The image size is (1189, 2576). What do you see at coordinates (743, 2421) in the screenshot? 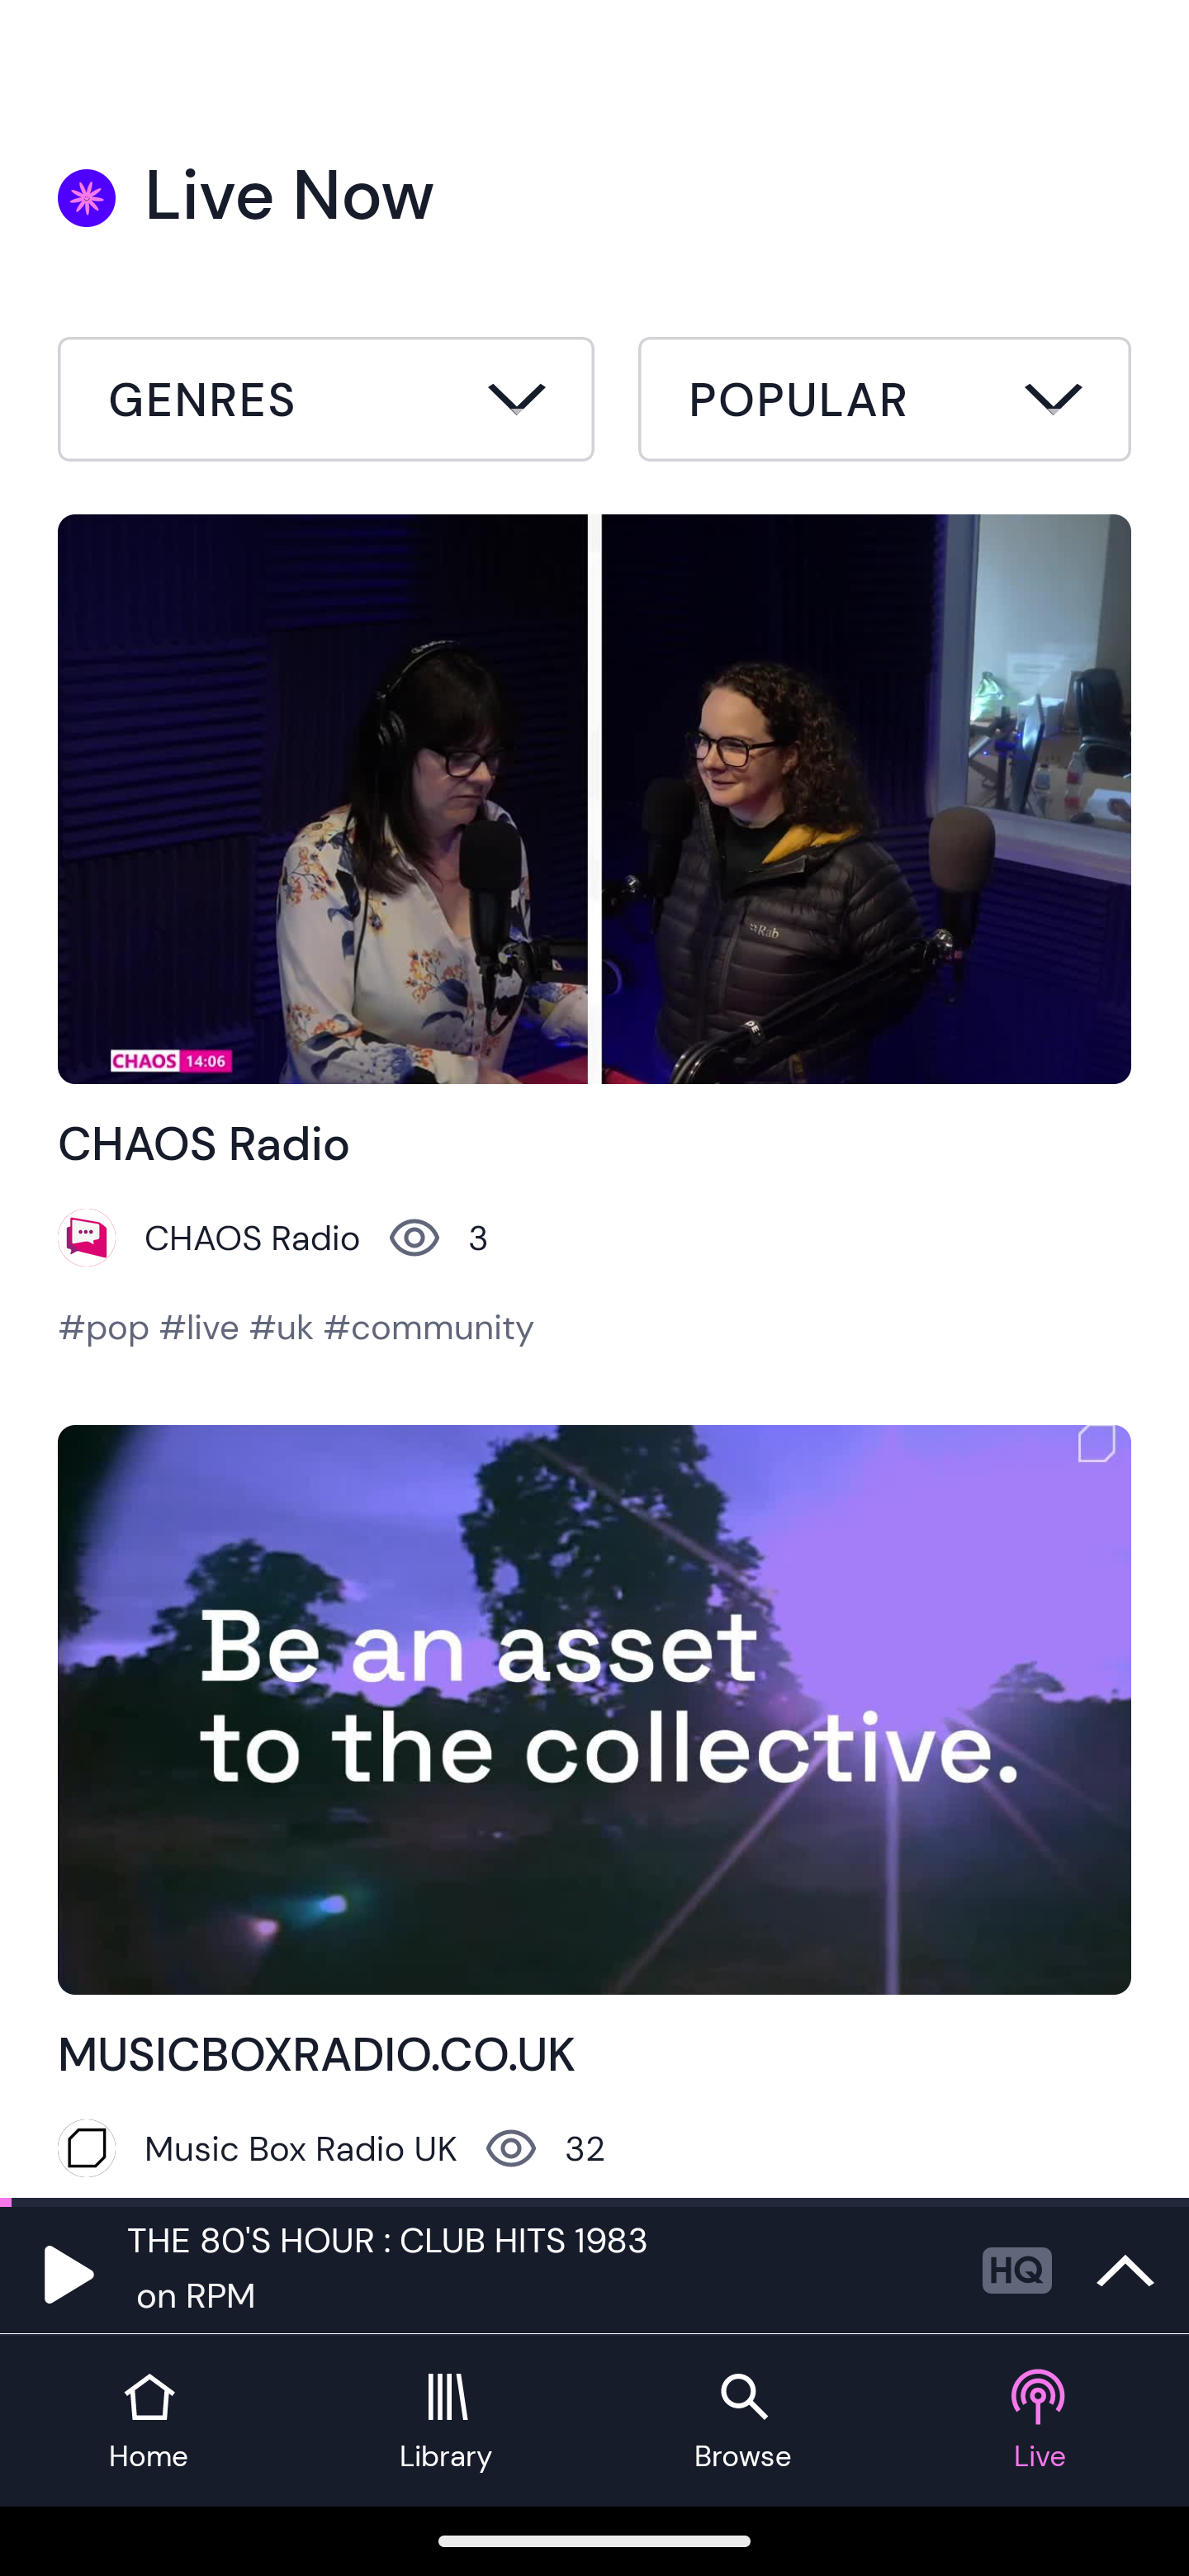
I see `Browse tab Browse` at bounding box center [743, 2421].